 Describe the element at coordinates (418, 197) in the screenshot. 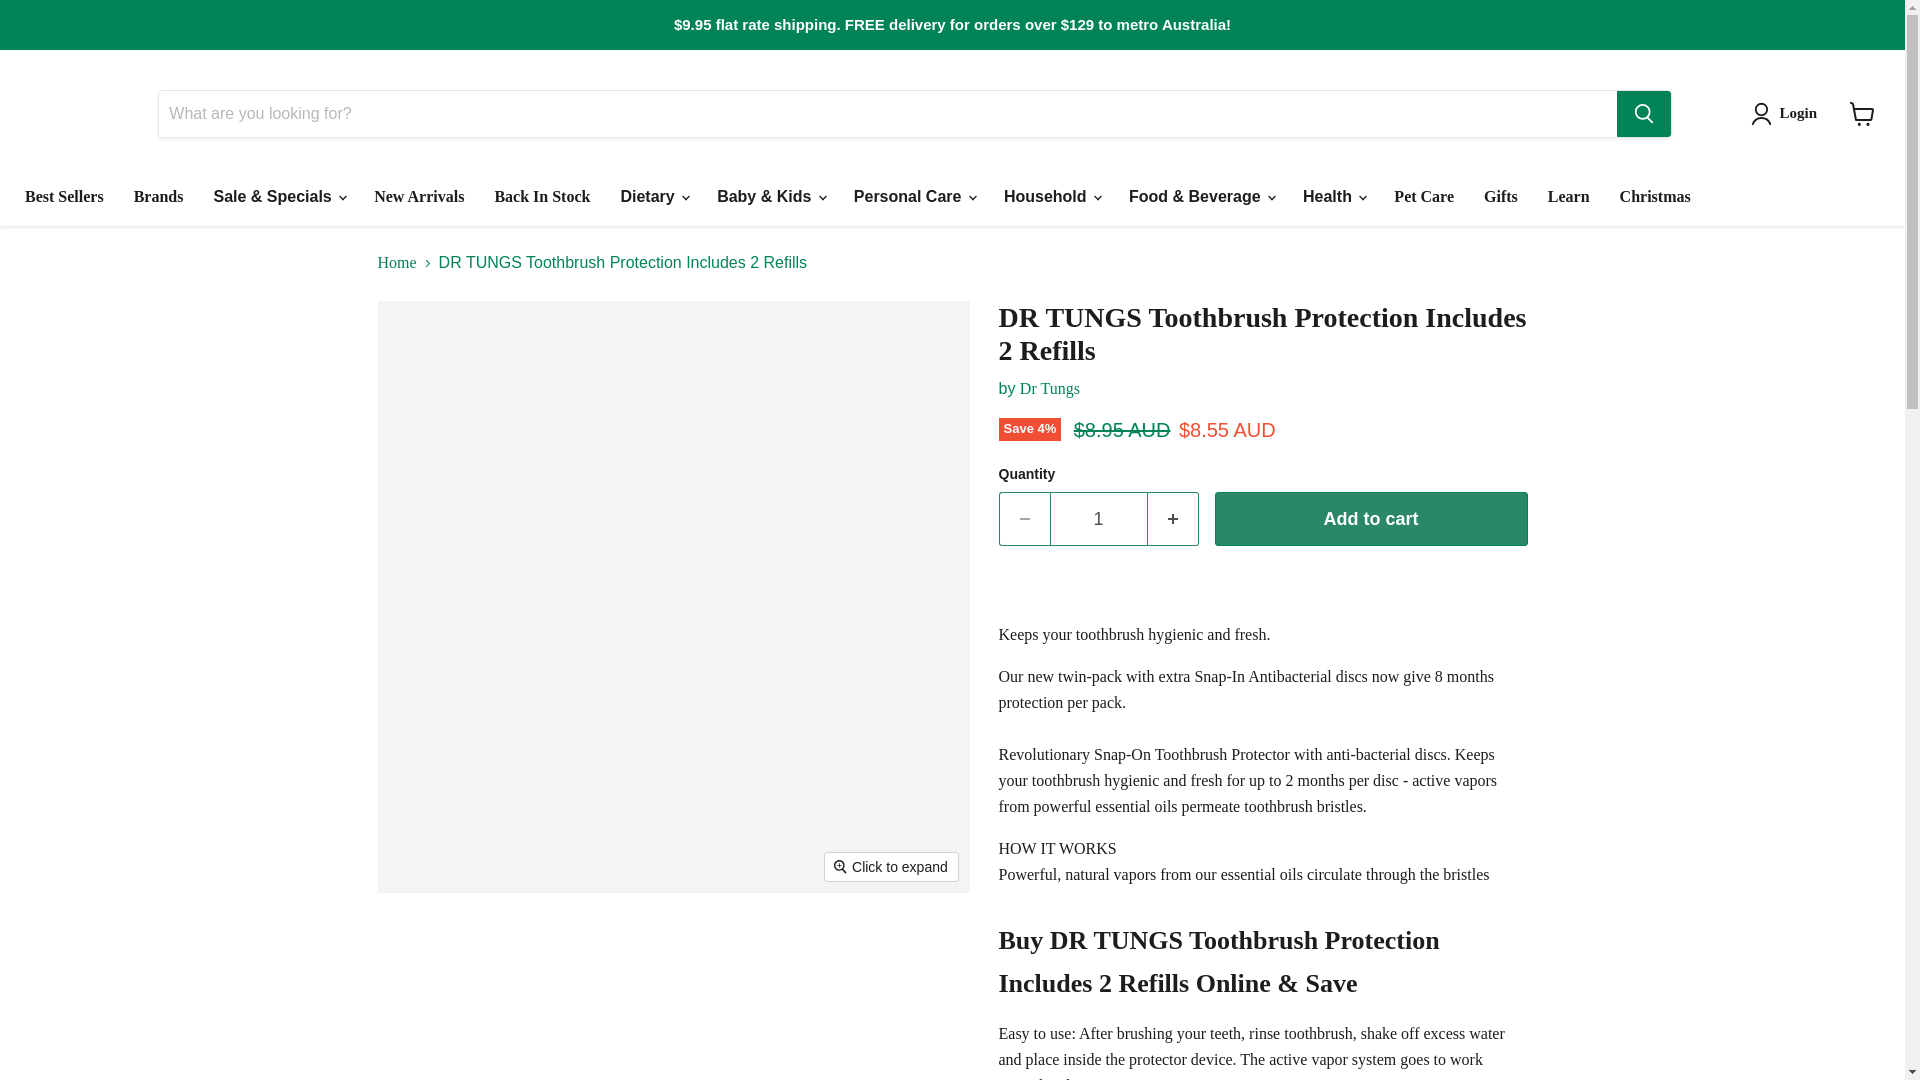

I see `New Arrivals` at that location.